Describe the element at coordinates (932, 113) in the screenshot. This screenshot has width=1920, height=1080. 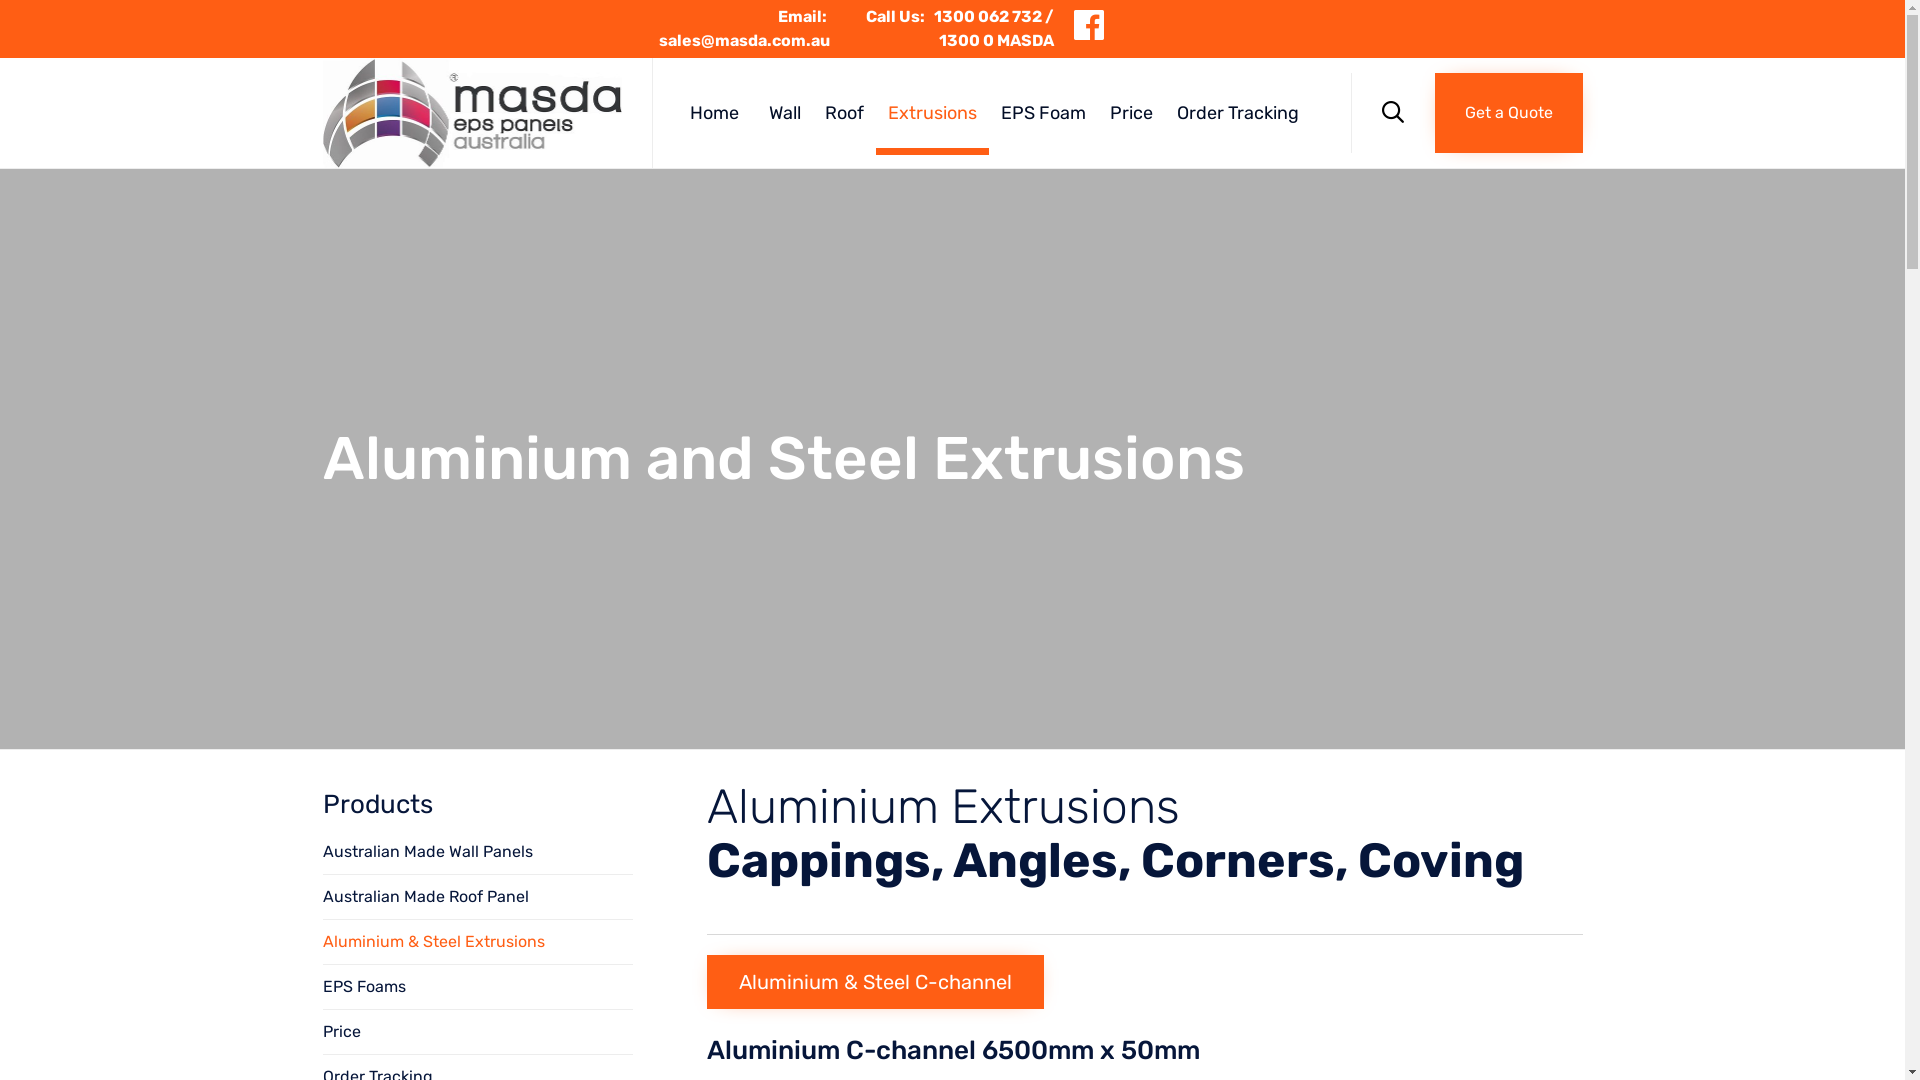
I see `Extrusions` at that location.